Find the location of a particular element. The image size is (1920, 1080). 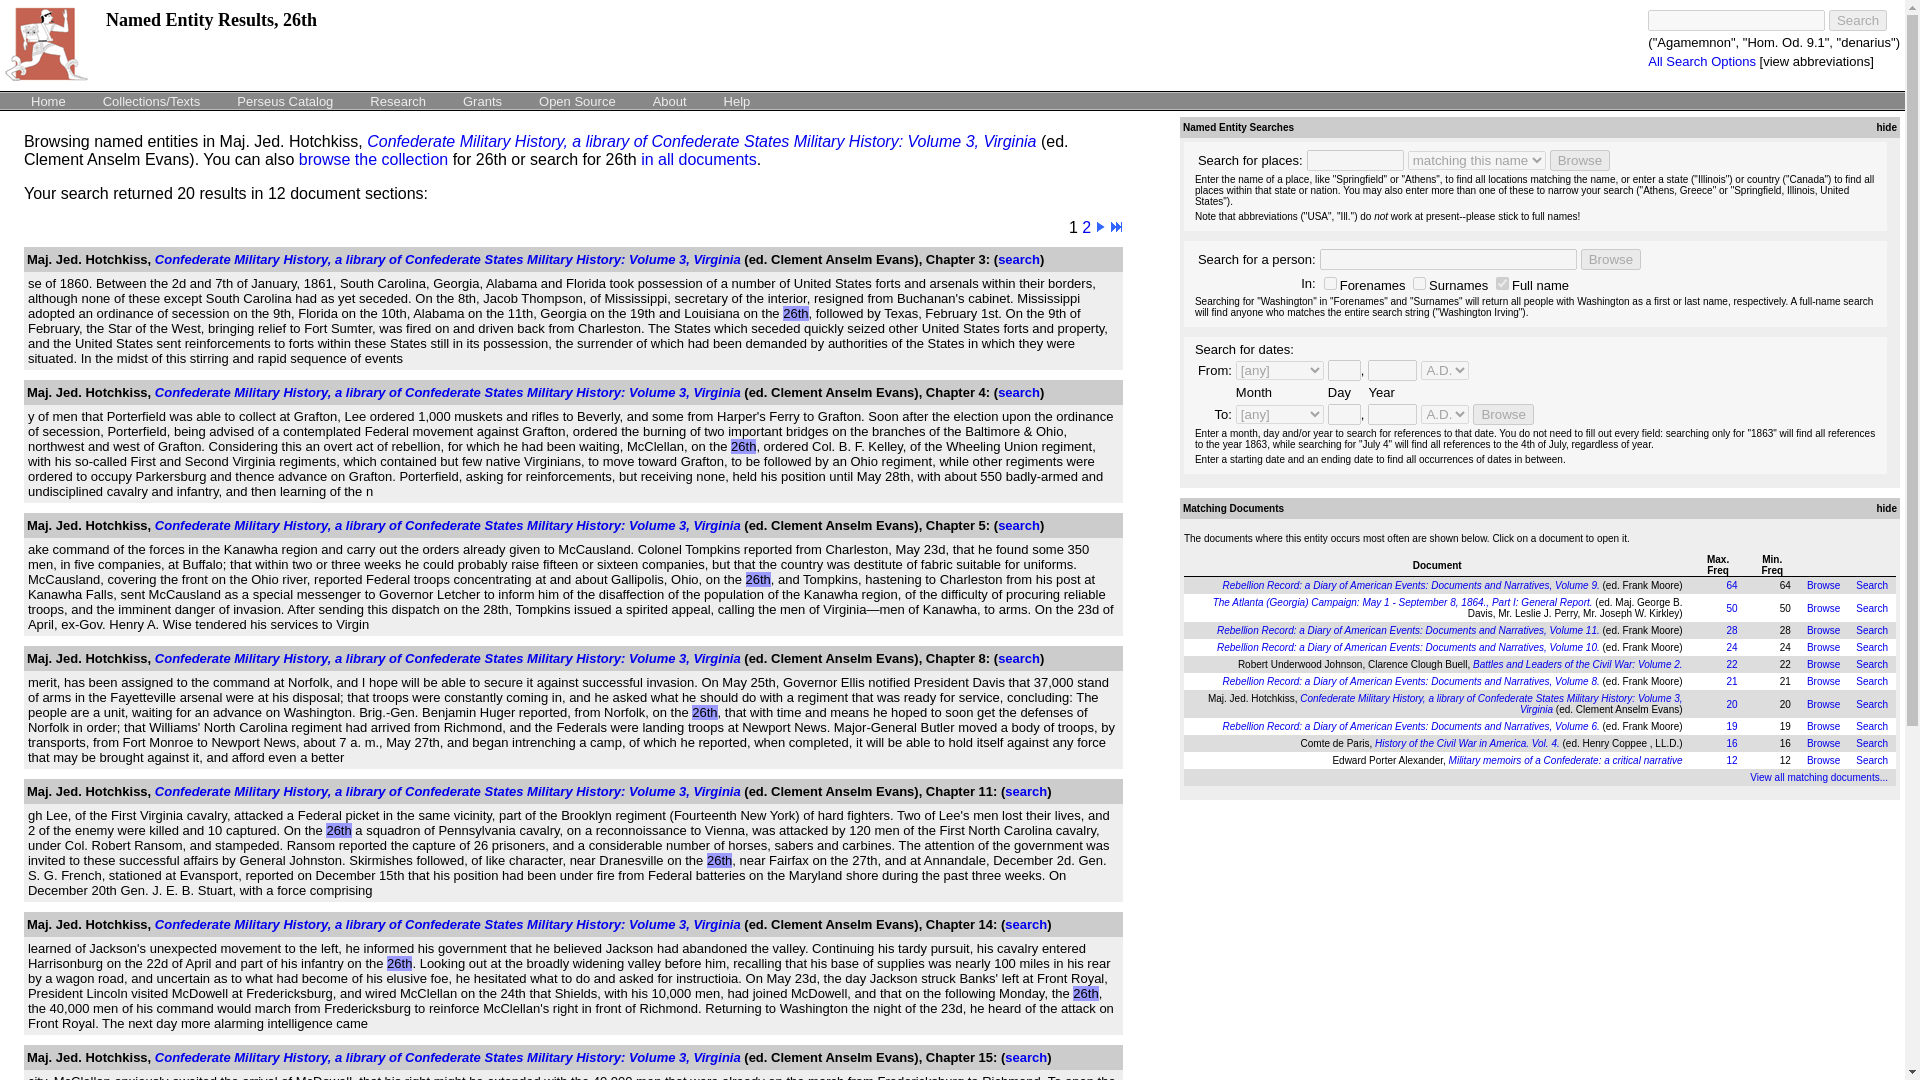

Search is located at coordinates (1872, 630).